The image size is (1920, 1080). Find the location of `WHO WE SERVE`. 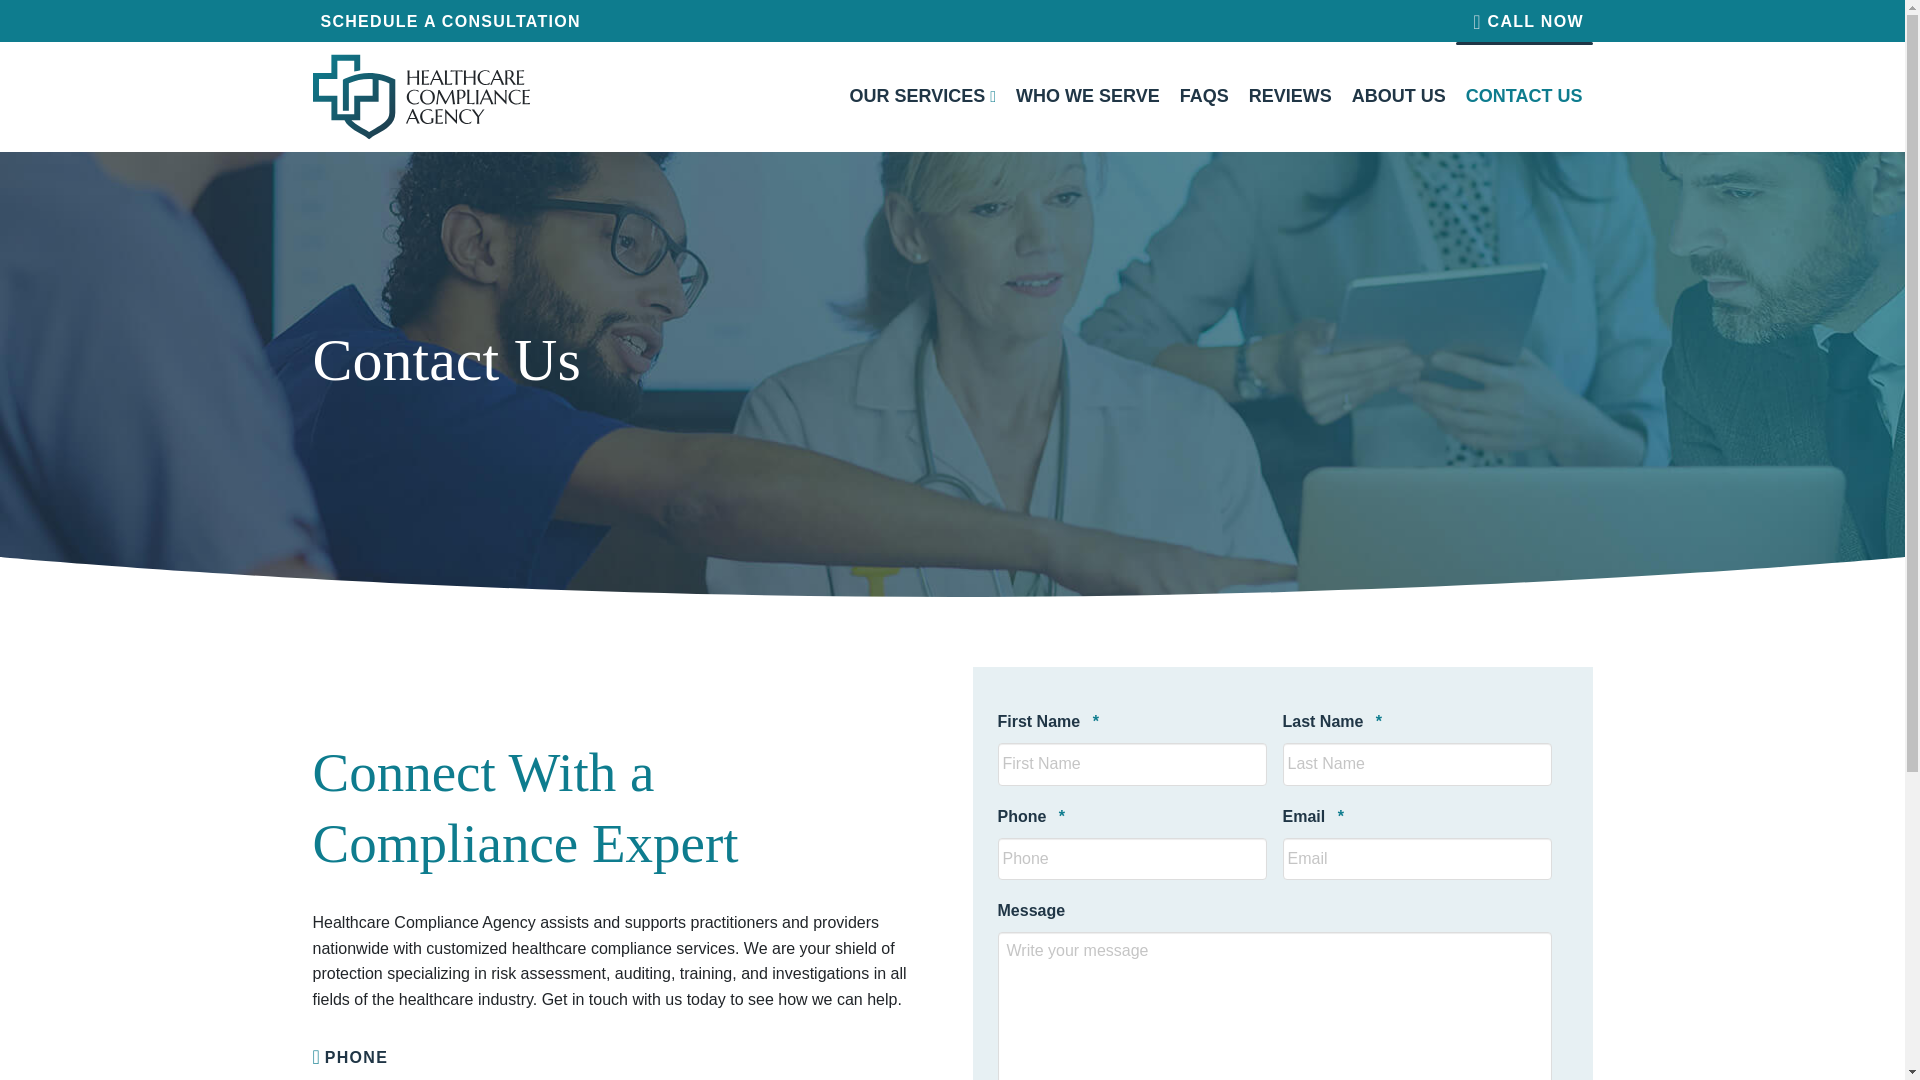

WHO WE SERVE is located at coordinates (1088, 97).